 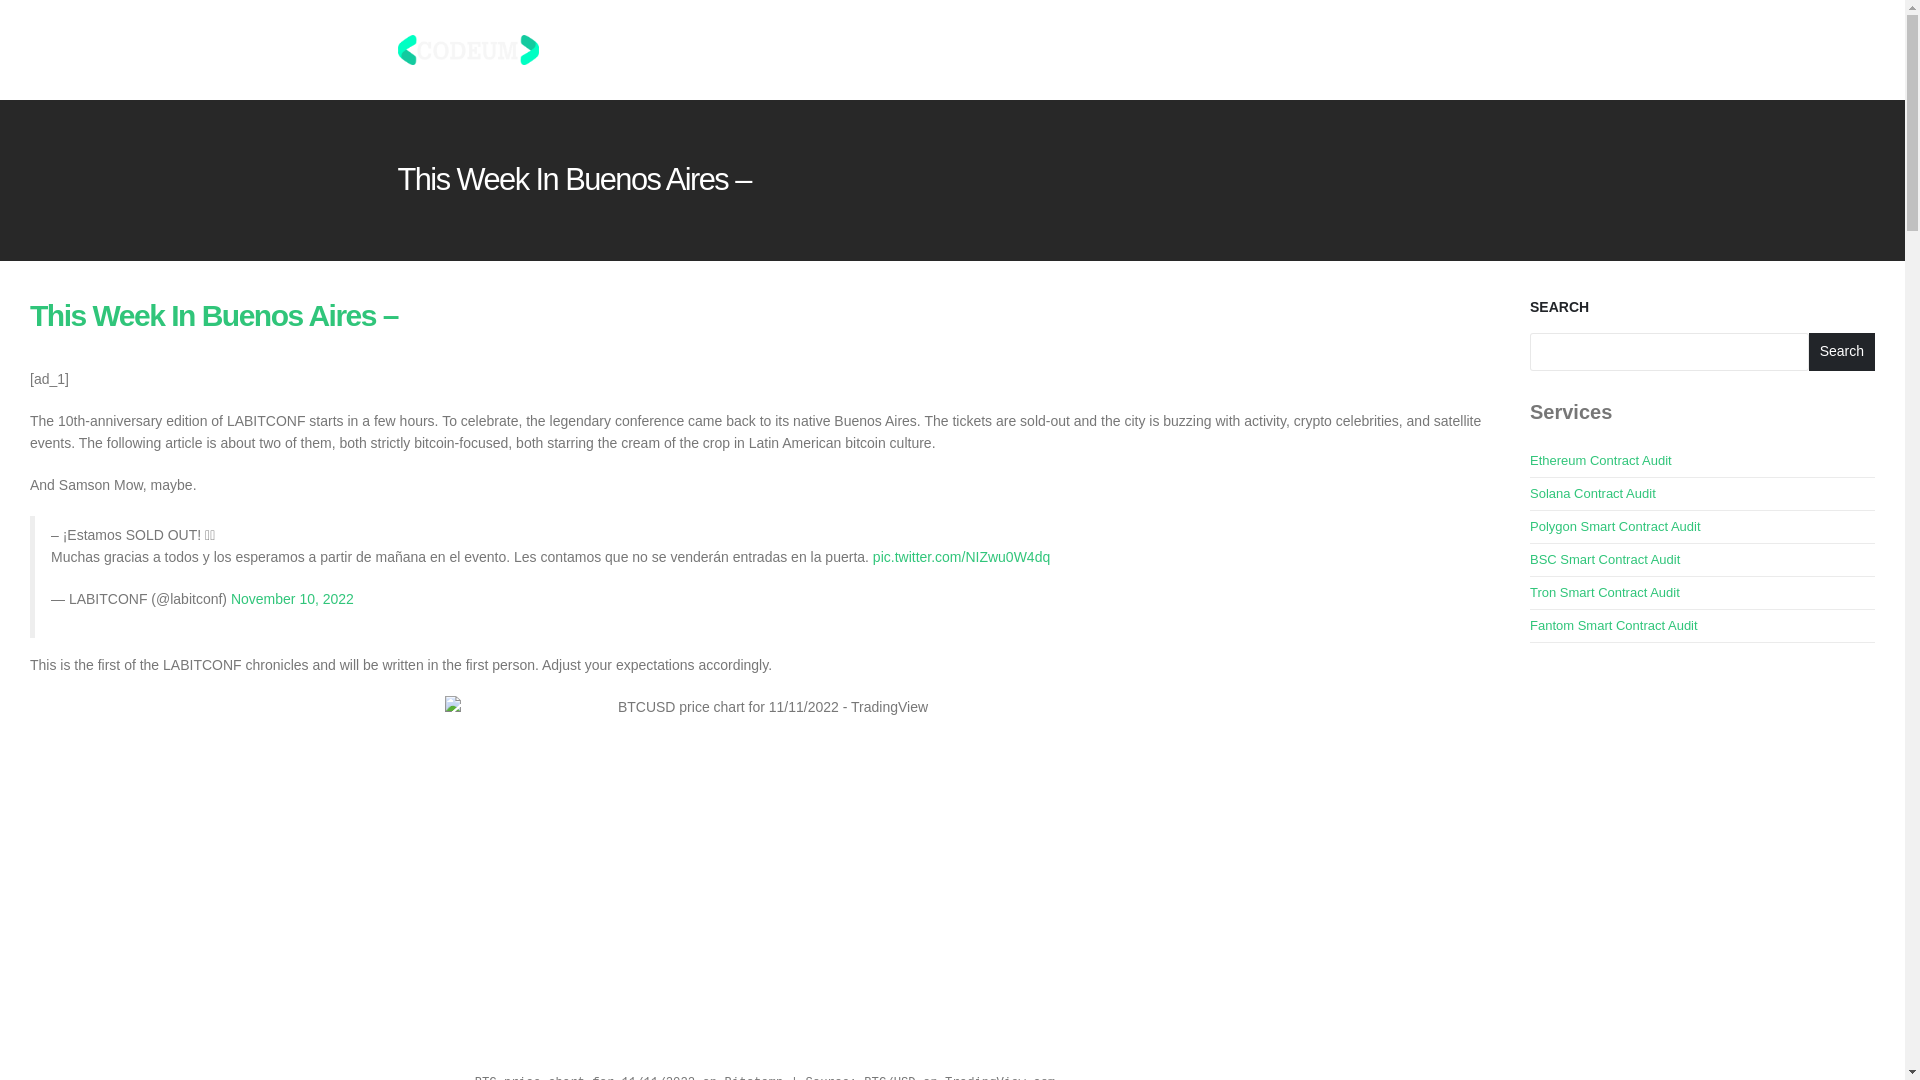 What do you see at coordinates (997, 50) in the screenshot?
I see `HOME` at bounding box center [997, 50].